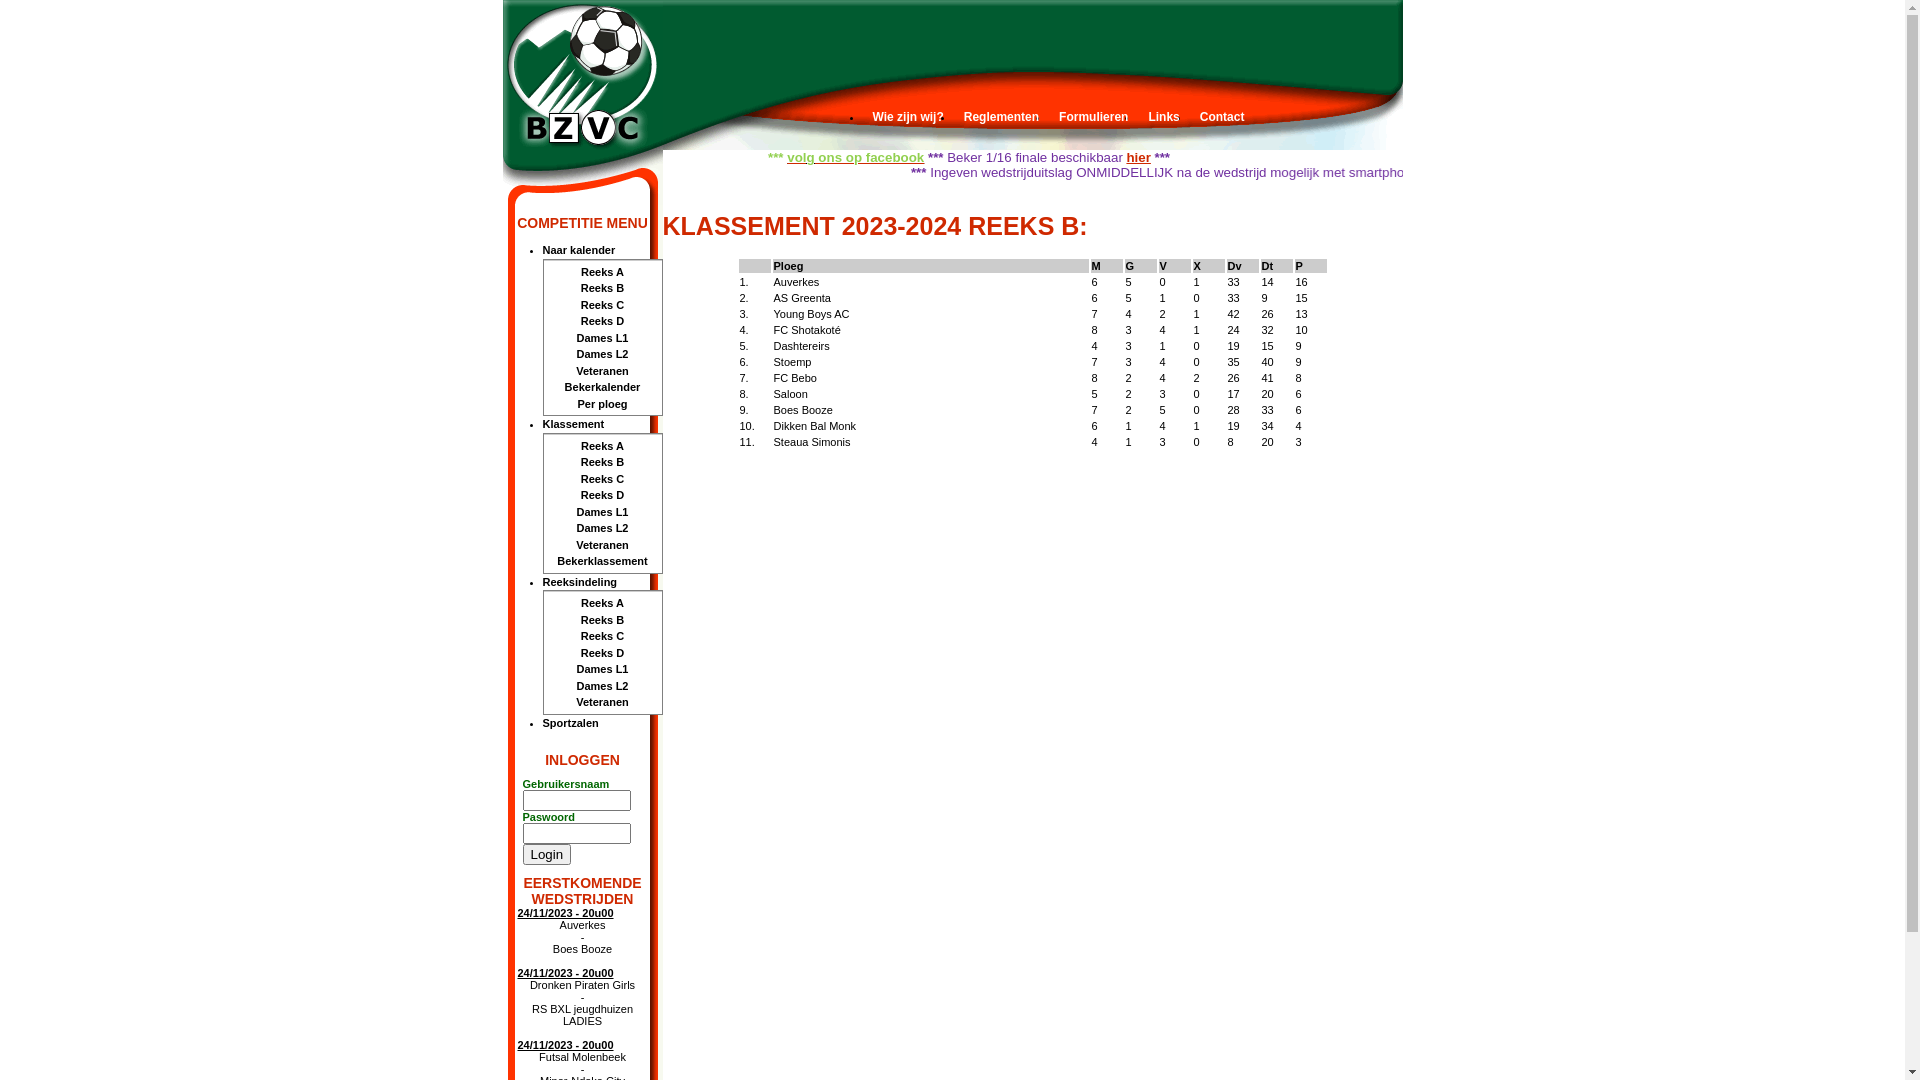 The height and width of the screenshot is (1080, 1920). Describe the element at coordinates (1375, 158) in the screenshot. I see `hier` at that location.